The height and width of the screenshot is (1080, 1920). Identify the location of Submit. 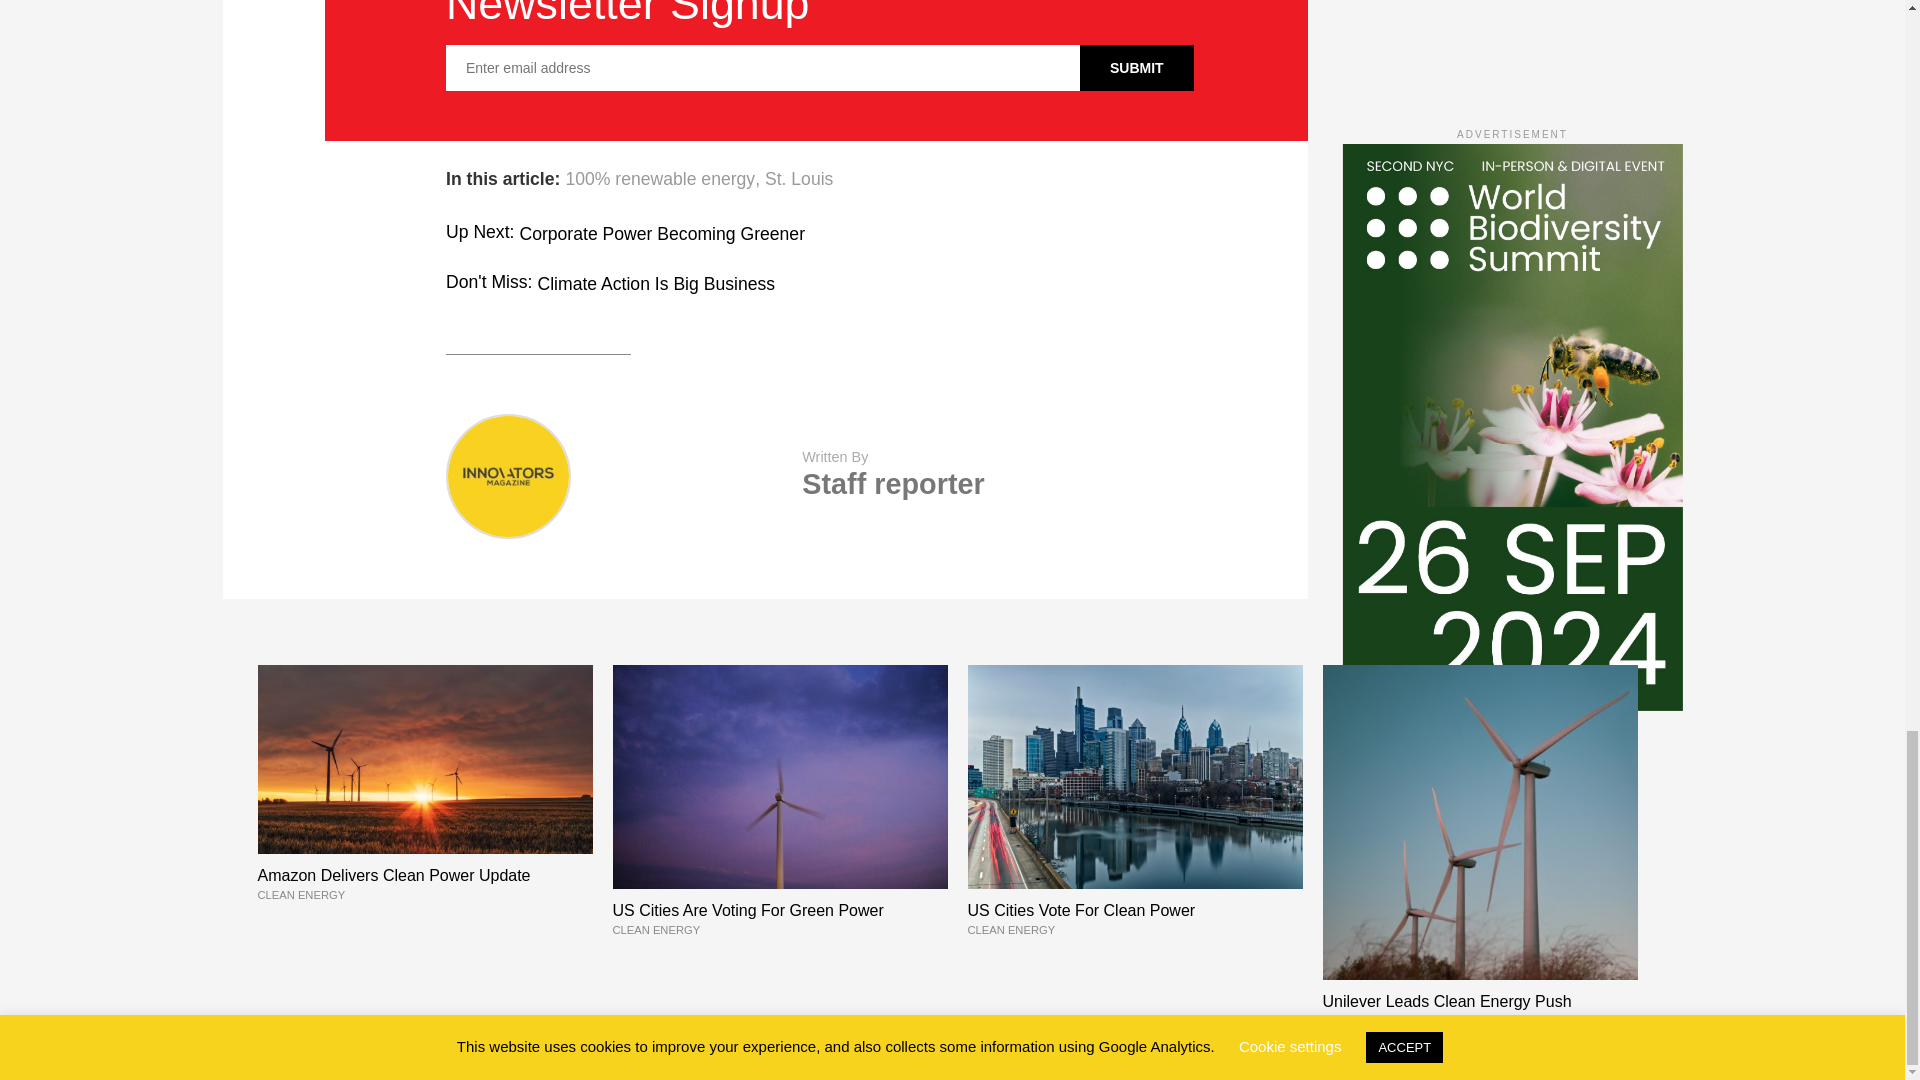
(1136, 68).